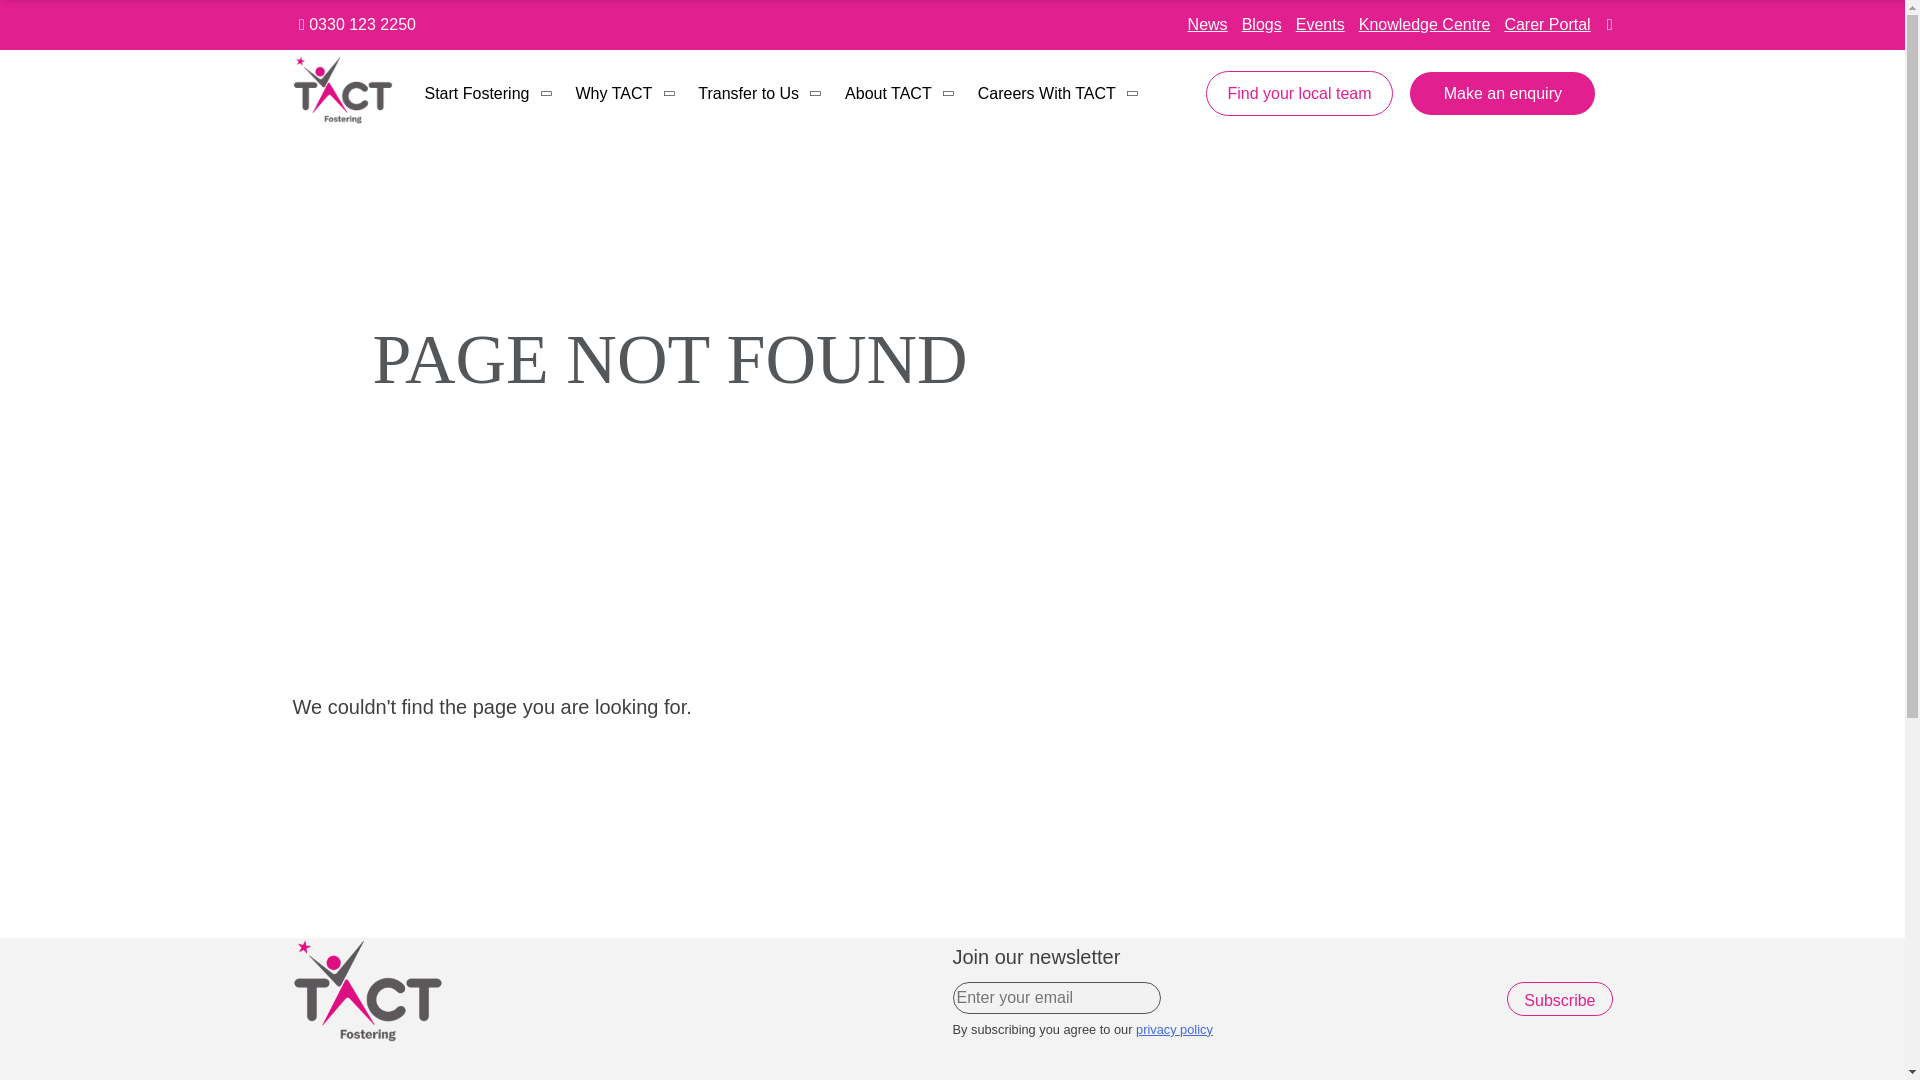 The height and width of the screenshot is (1080, 1920). I want to click on Blogs, so click(1262, 24).